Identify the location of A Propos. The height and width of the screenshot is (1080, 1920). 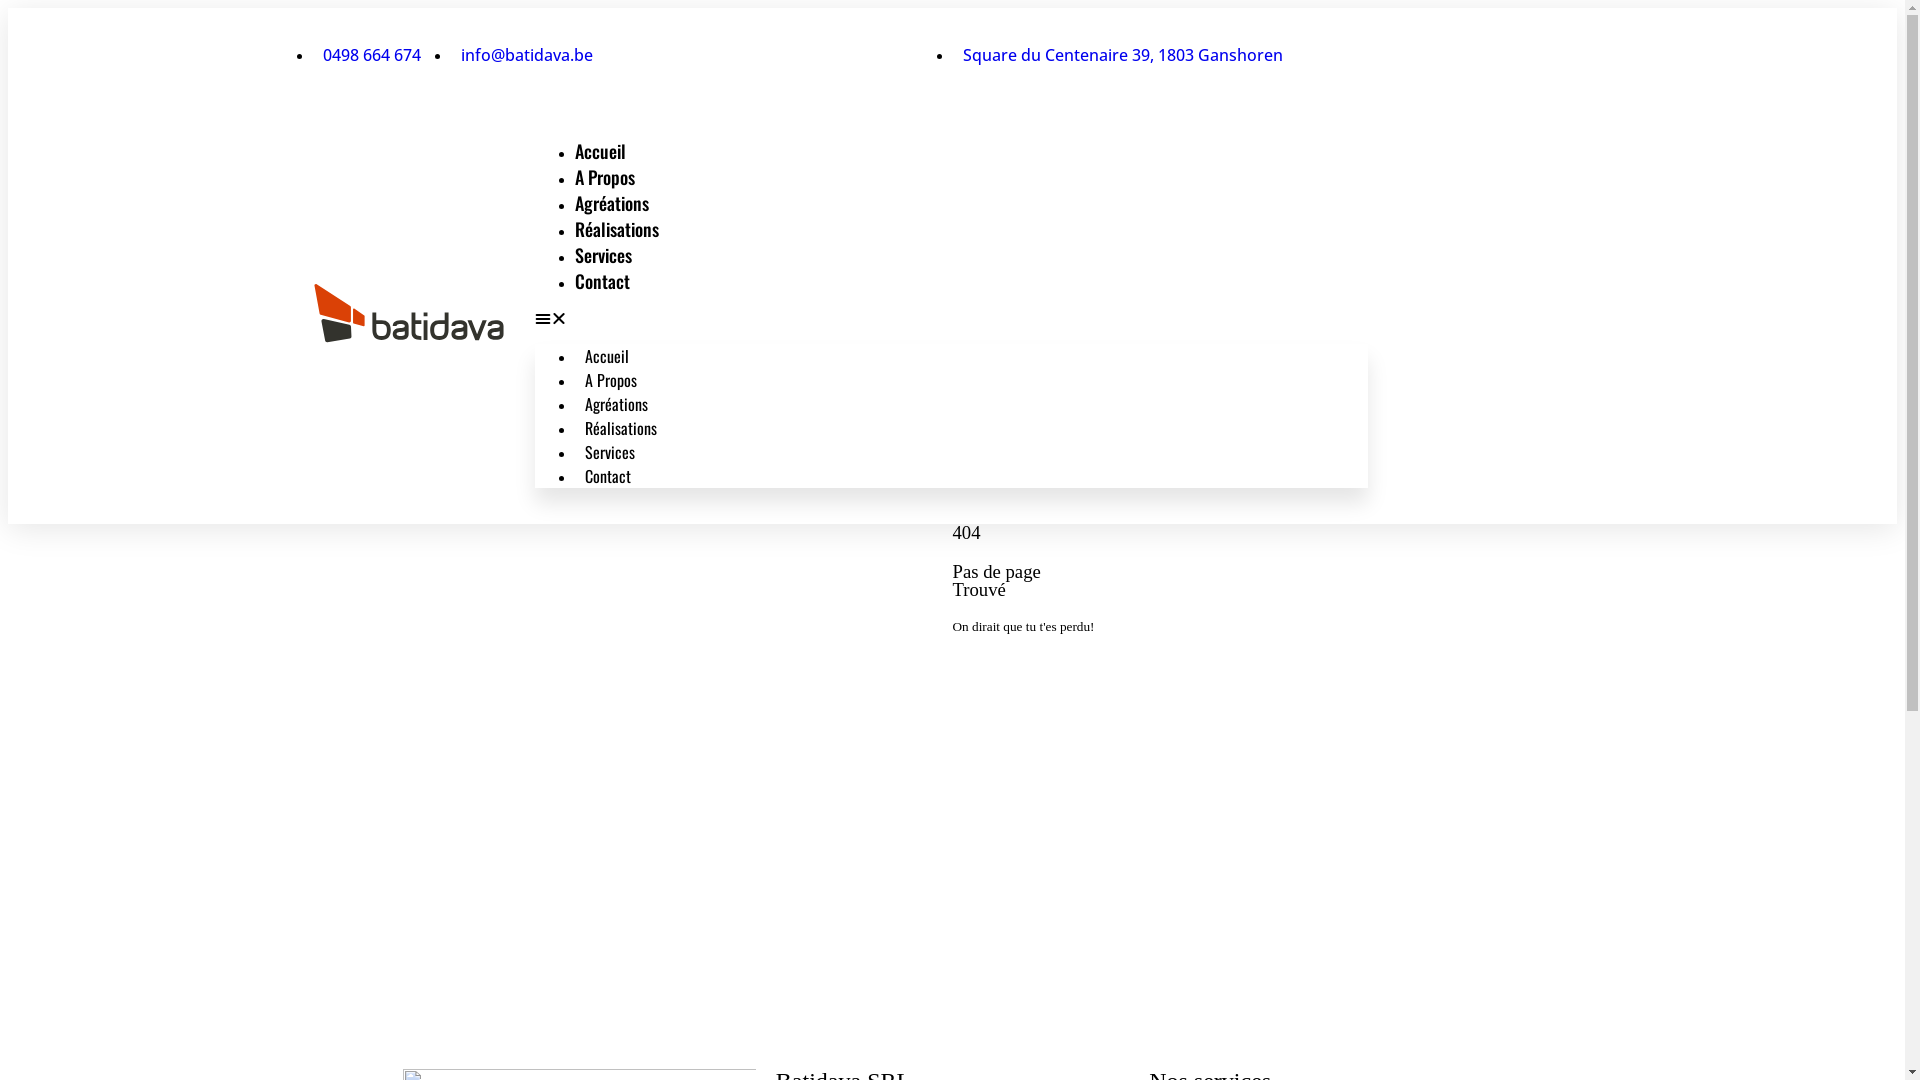
(610, 380).